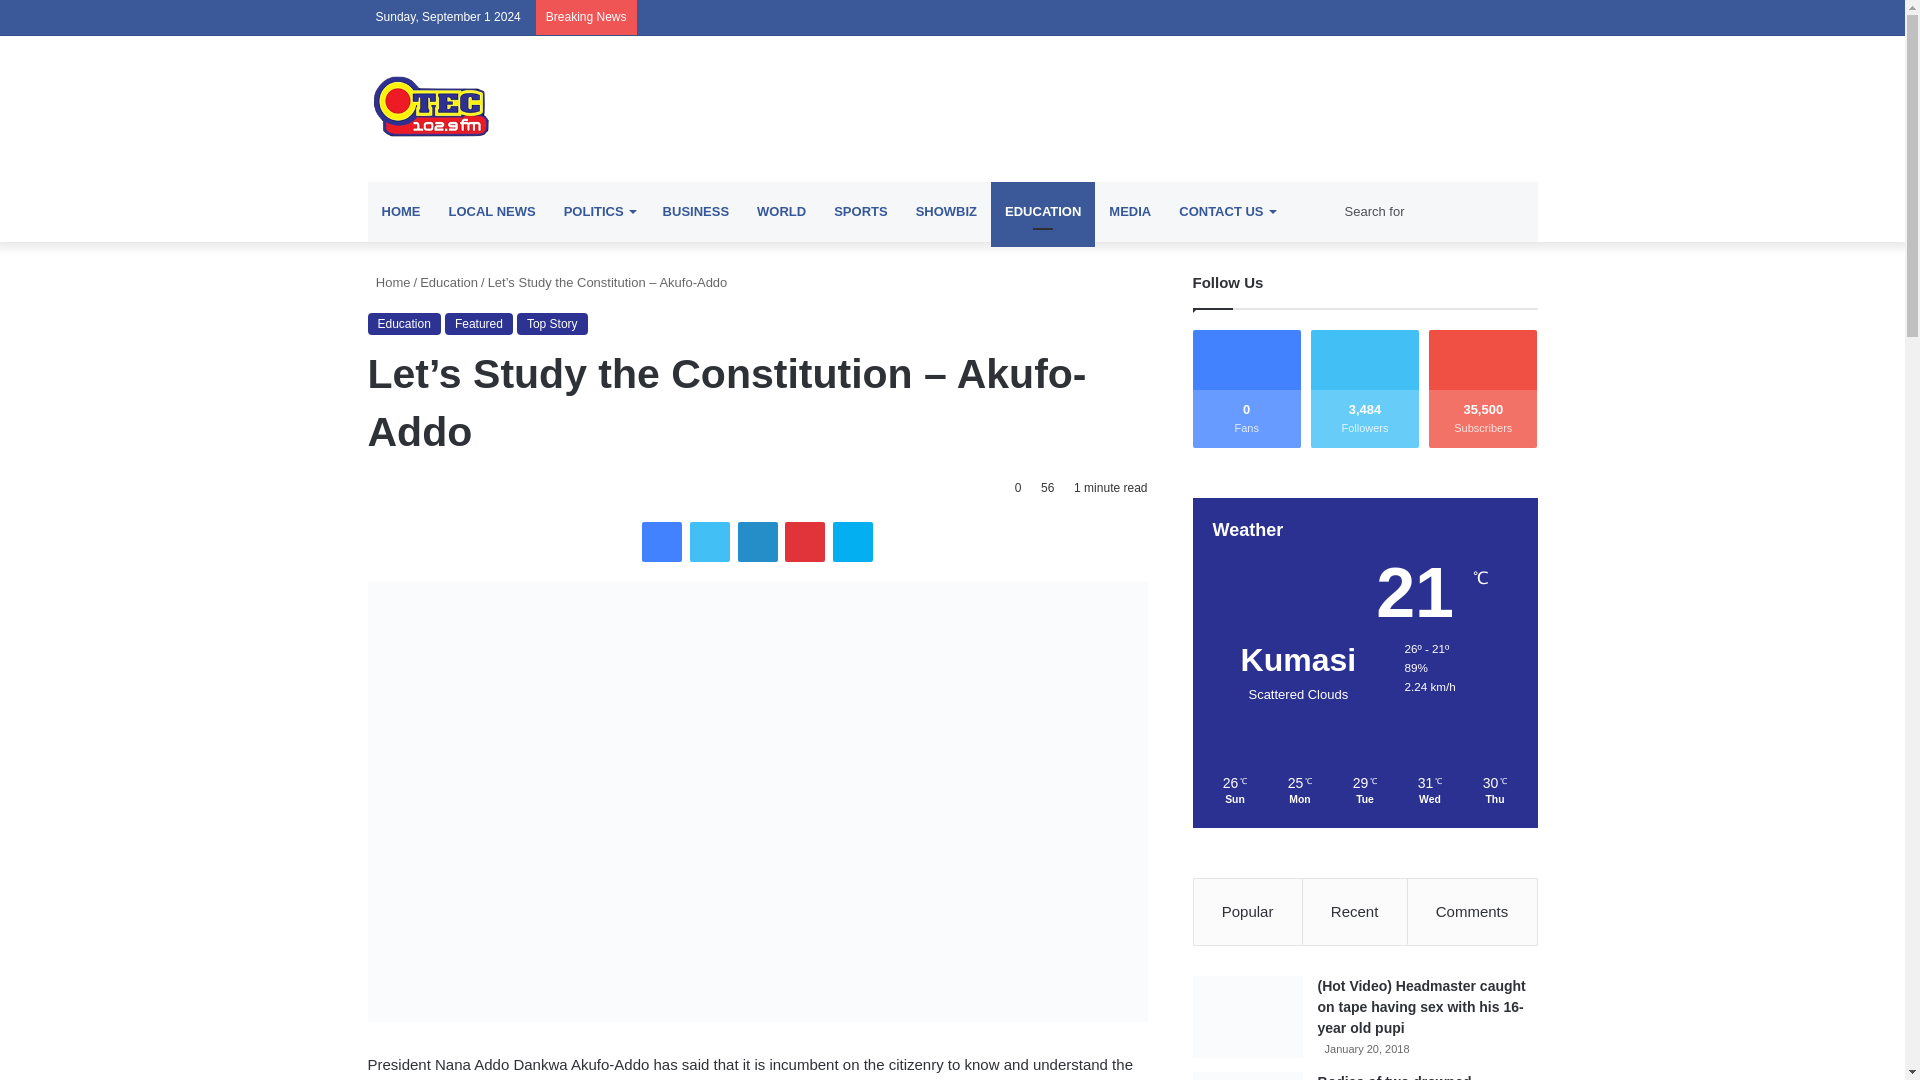 The width and height of the screenshot is (1920, 1080). What do you see at coordinates (389, 282) in the screenshot?
I see `Home` at bounding box center [389, 282].